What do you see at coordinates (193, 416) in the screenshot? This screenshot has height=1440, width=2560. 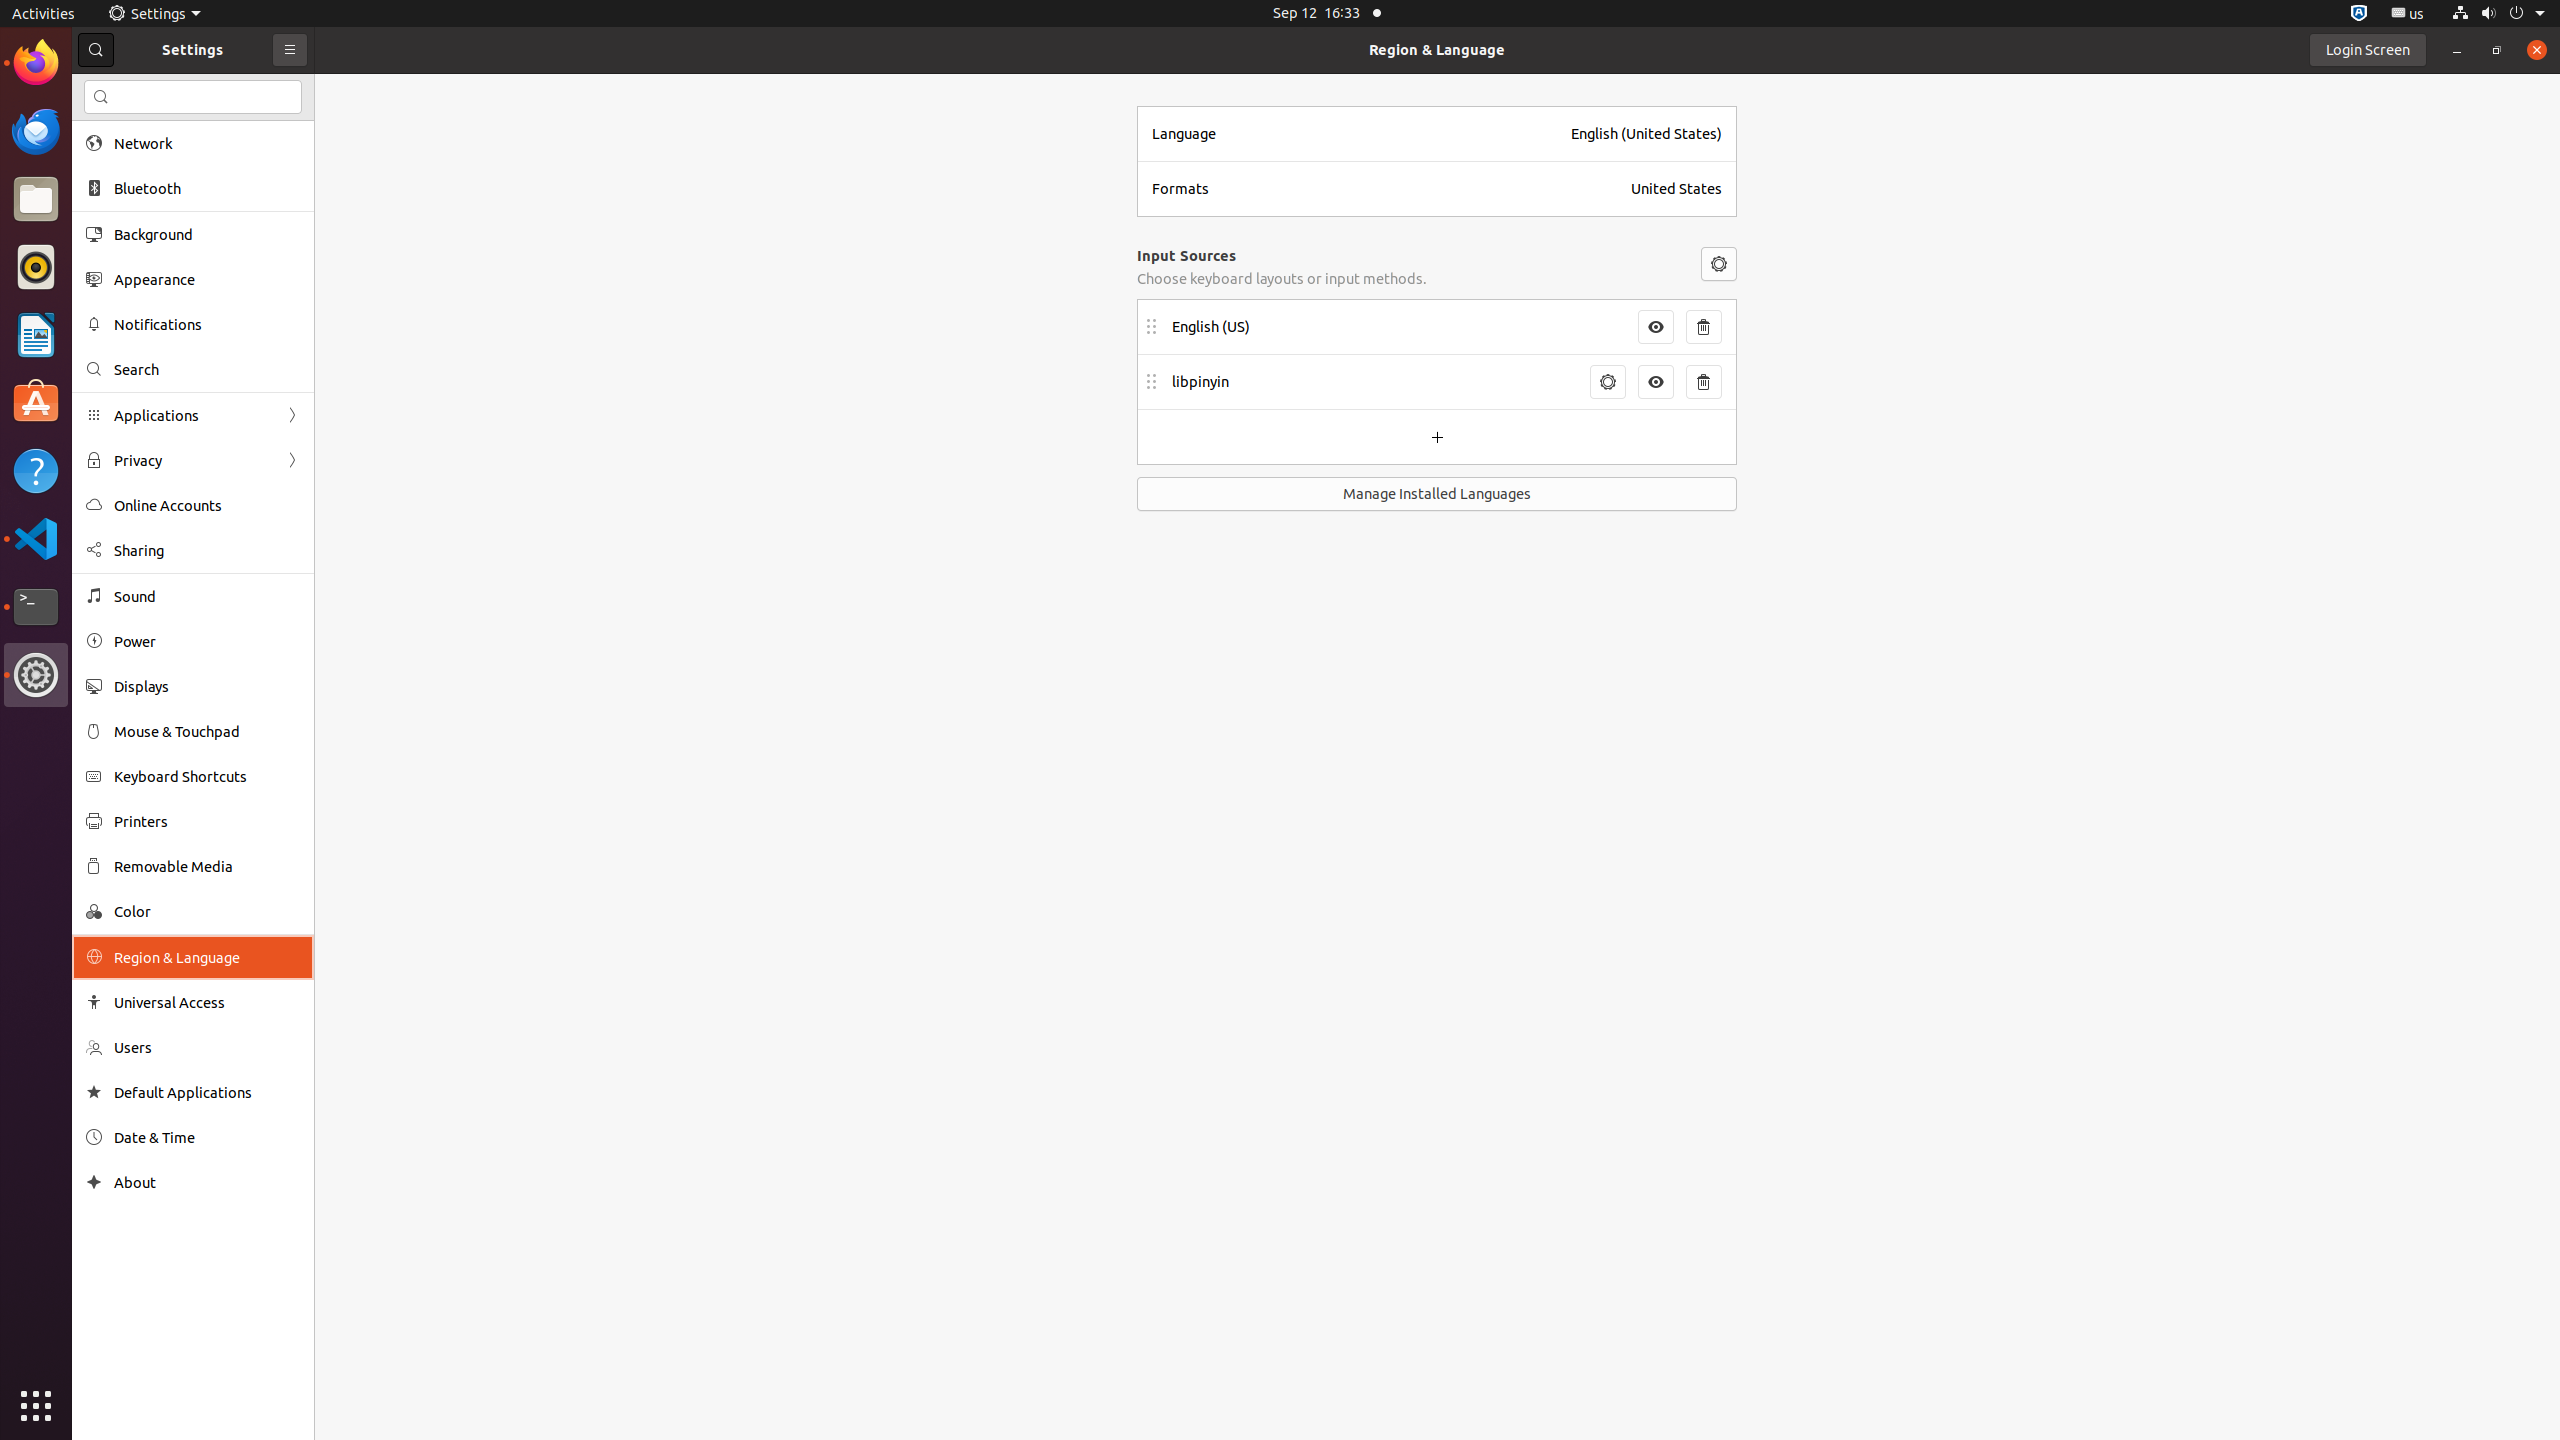 I see `Applications` at bounding box center [193, 416].